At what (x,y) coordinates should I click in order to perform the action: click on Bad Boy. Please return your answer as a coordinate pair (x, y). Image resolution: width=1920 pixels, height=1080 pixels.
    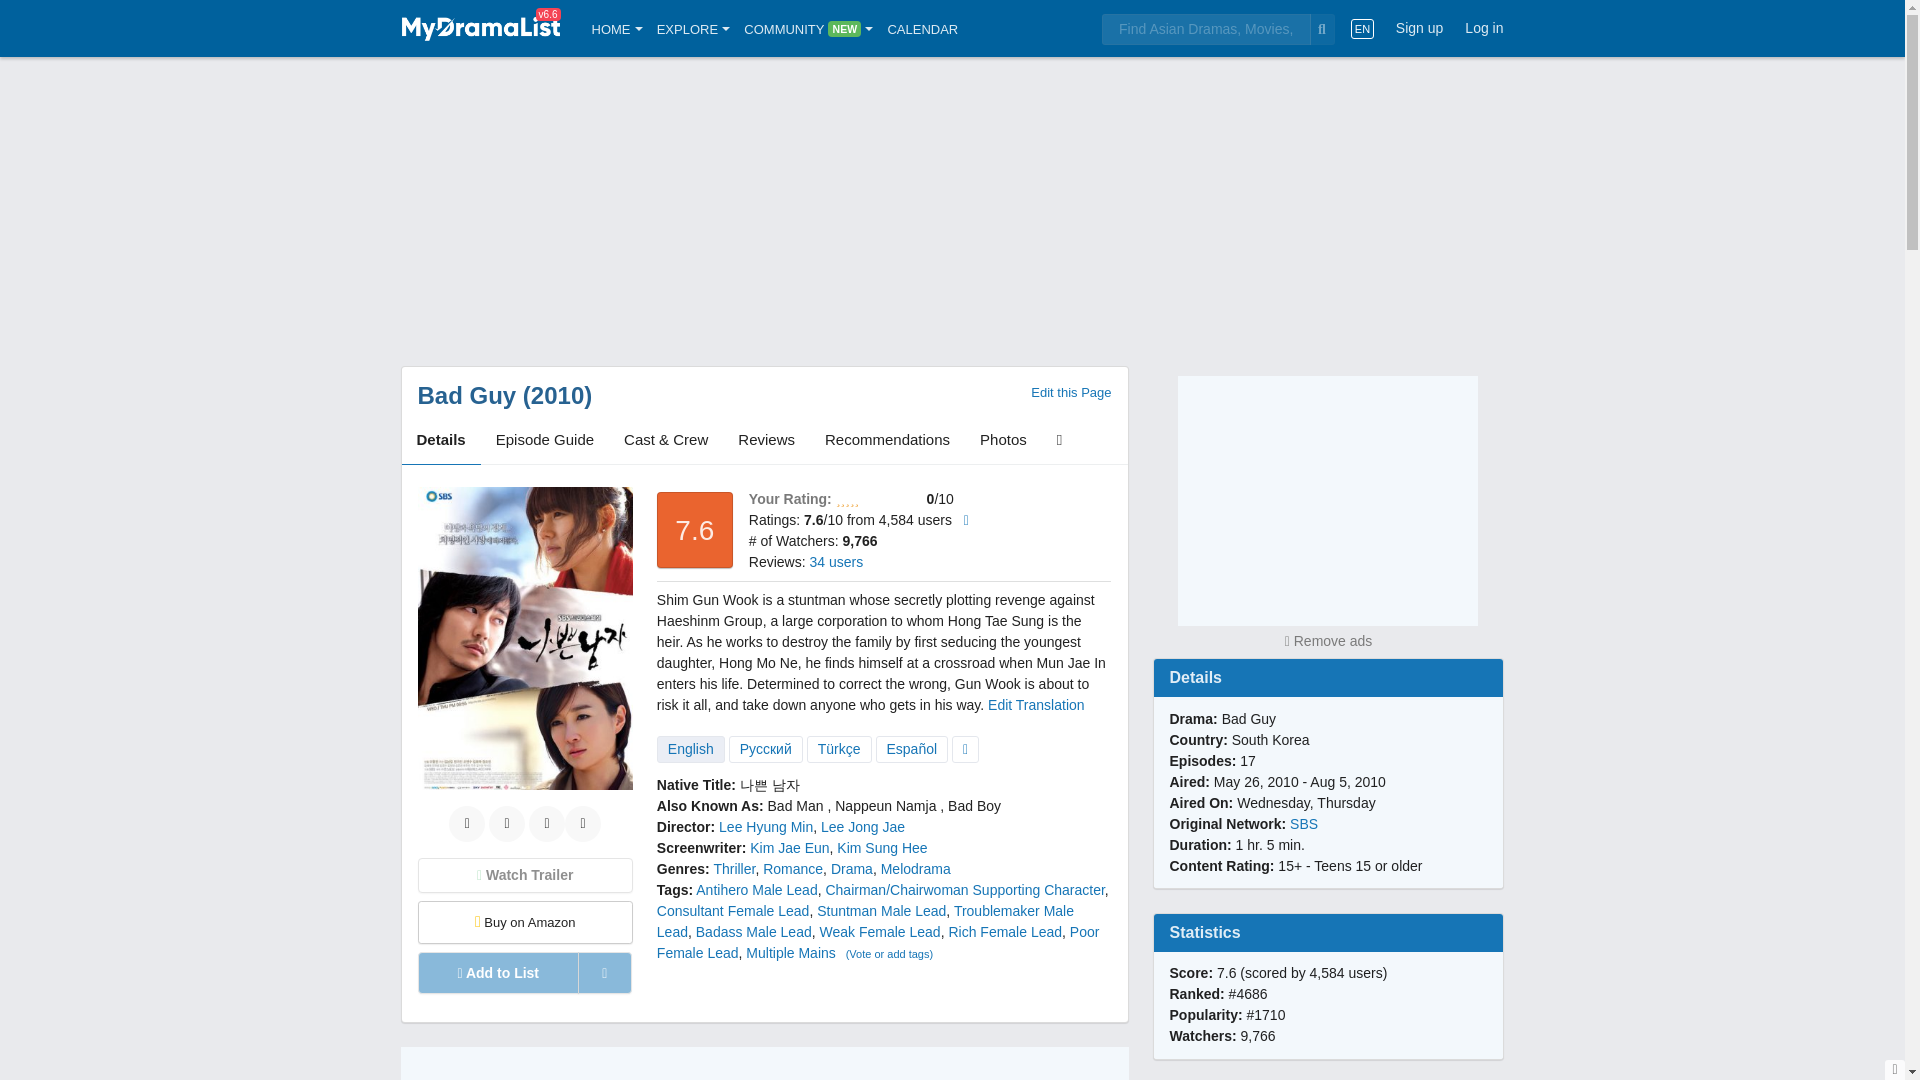
    Looking at the image, I should click on (974, 806).